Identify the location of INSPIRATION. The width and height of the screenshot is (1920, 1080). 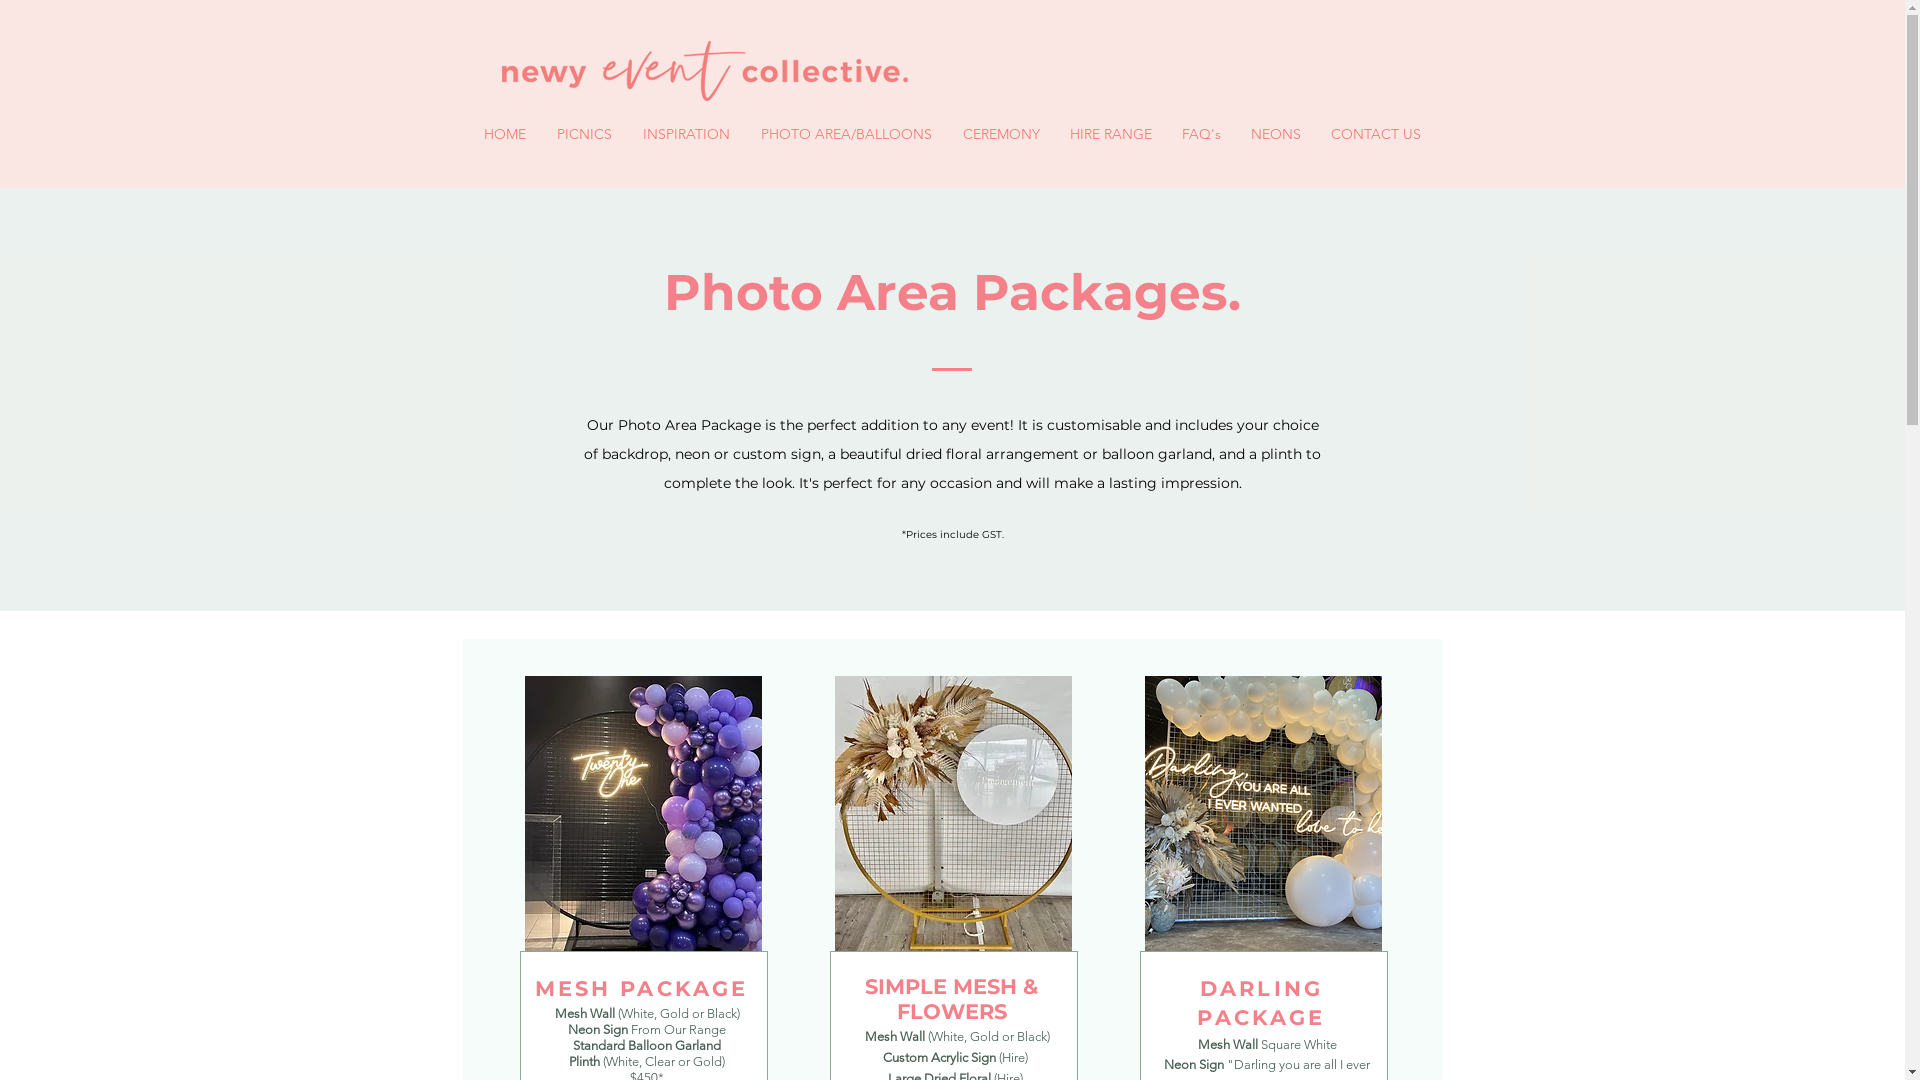
(687, 134).